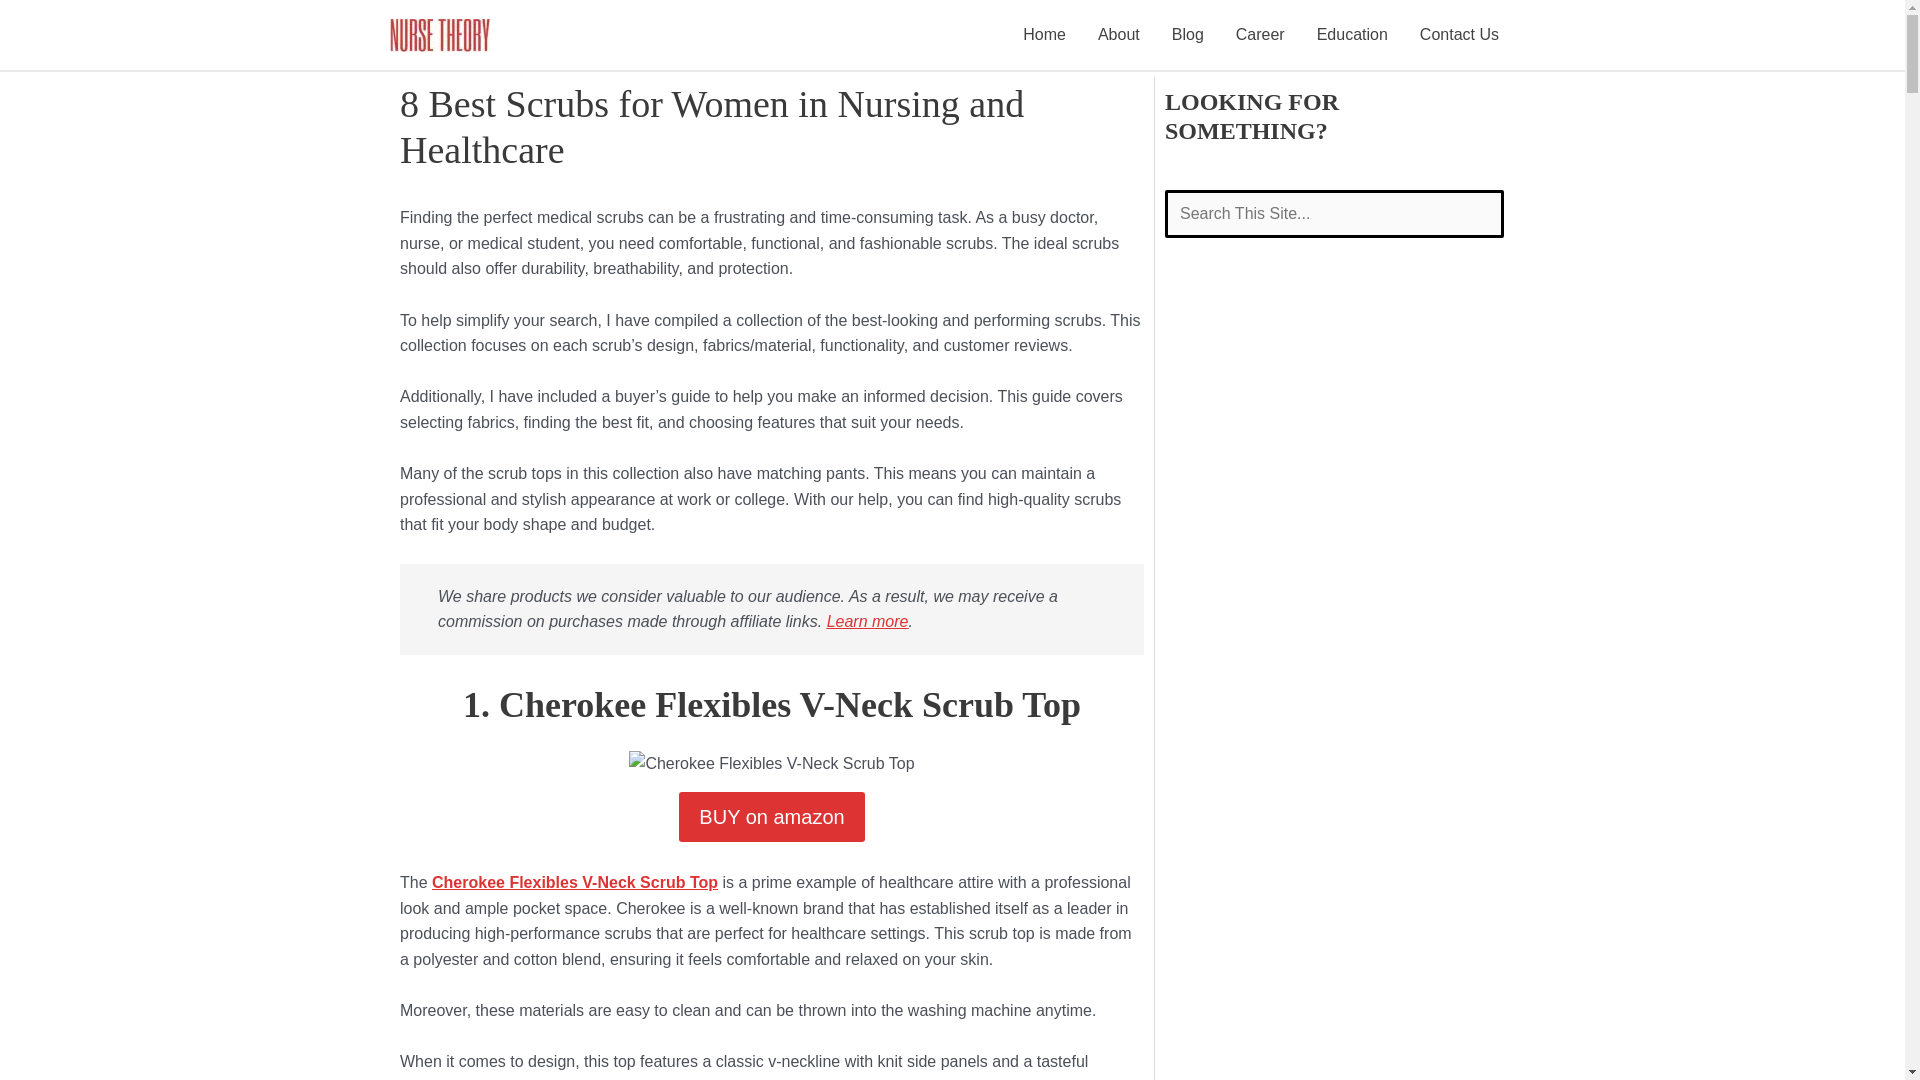 The width and height of the screenshot is (1920, 1080). Describe the element at coordinates (1260, 35) in the screenshot. I see `Career` at that location.